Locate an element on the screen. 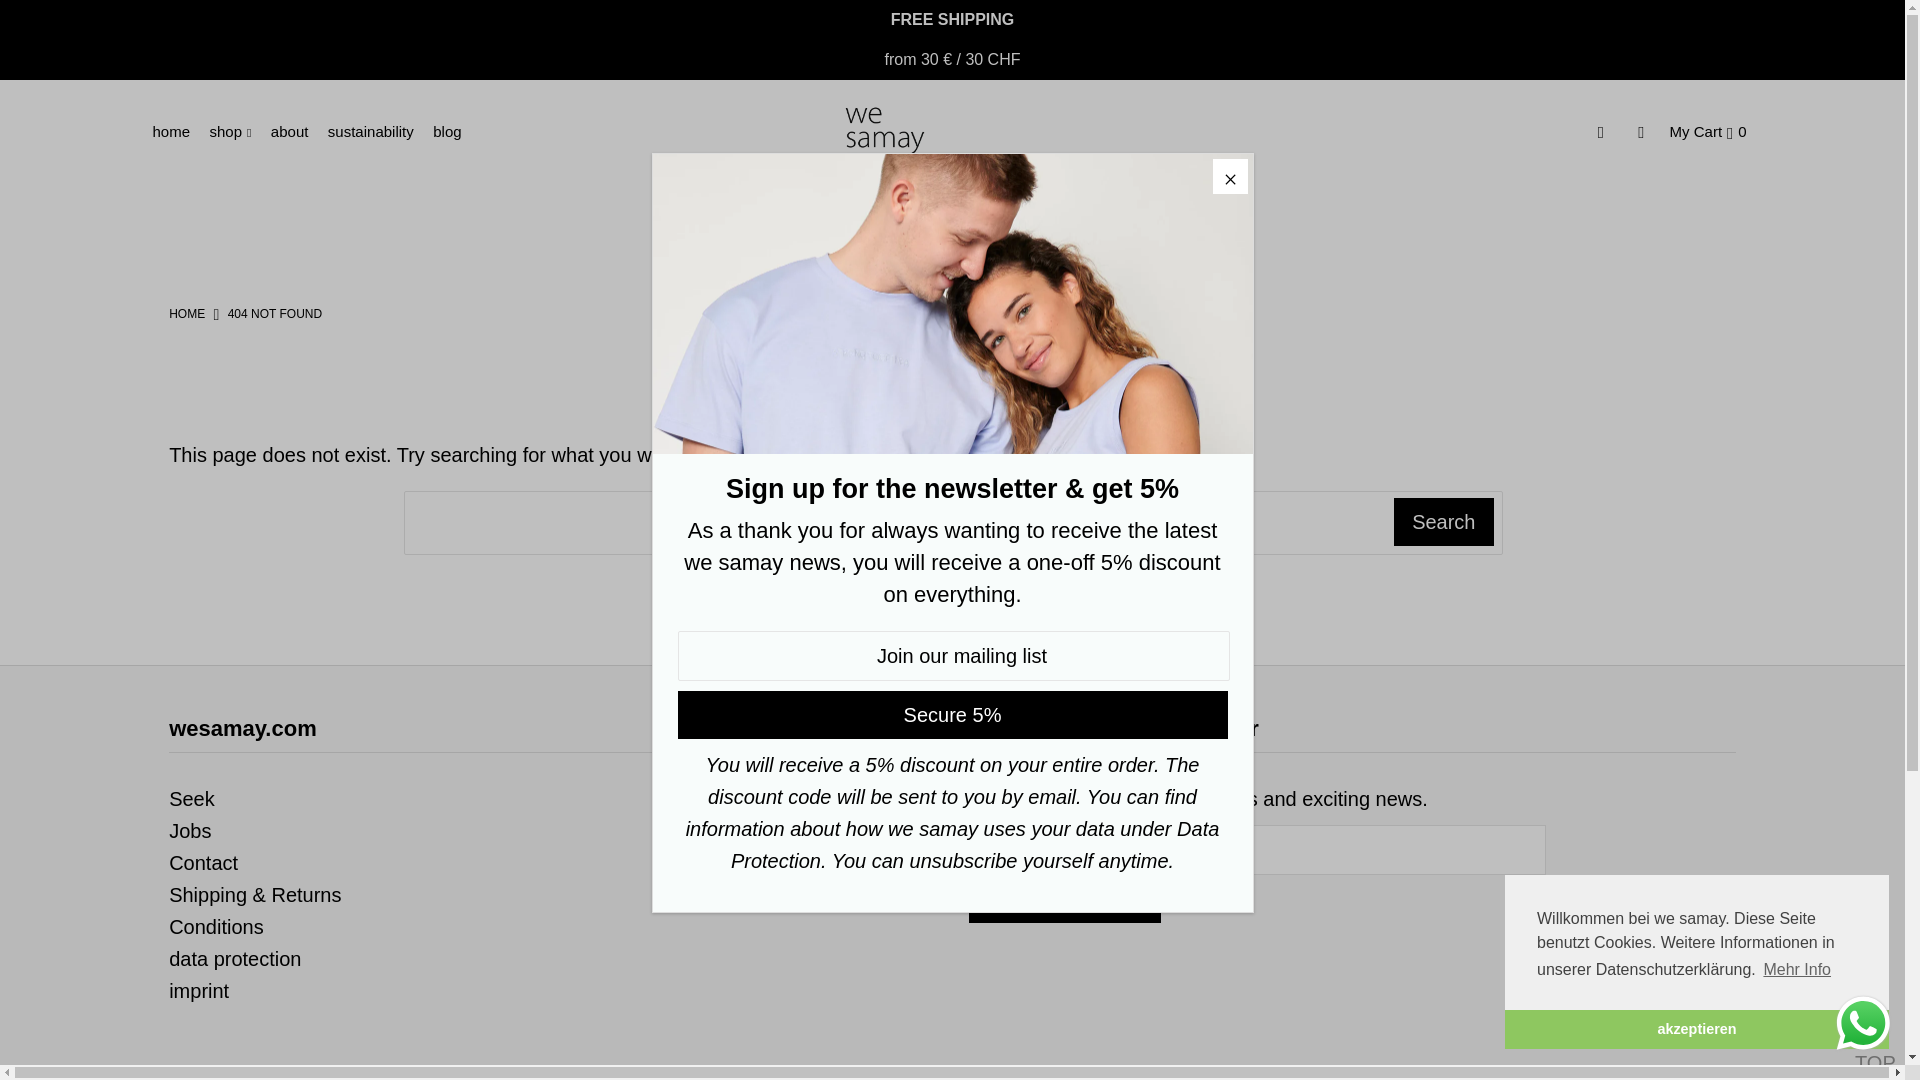 Image resolution: width=1920 pixels, height=1080 pixels. akzeptieren is located at coordinates (1697, 1029).